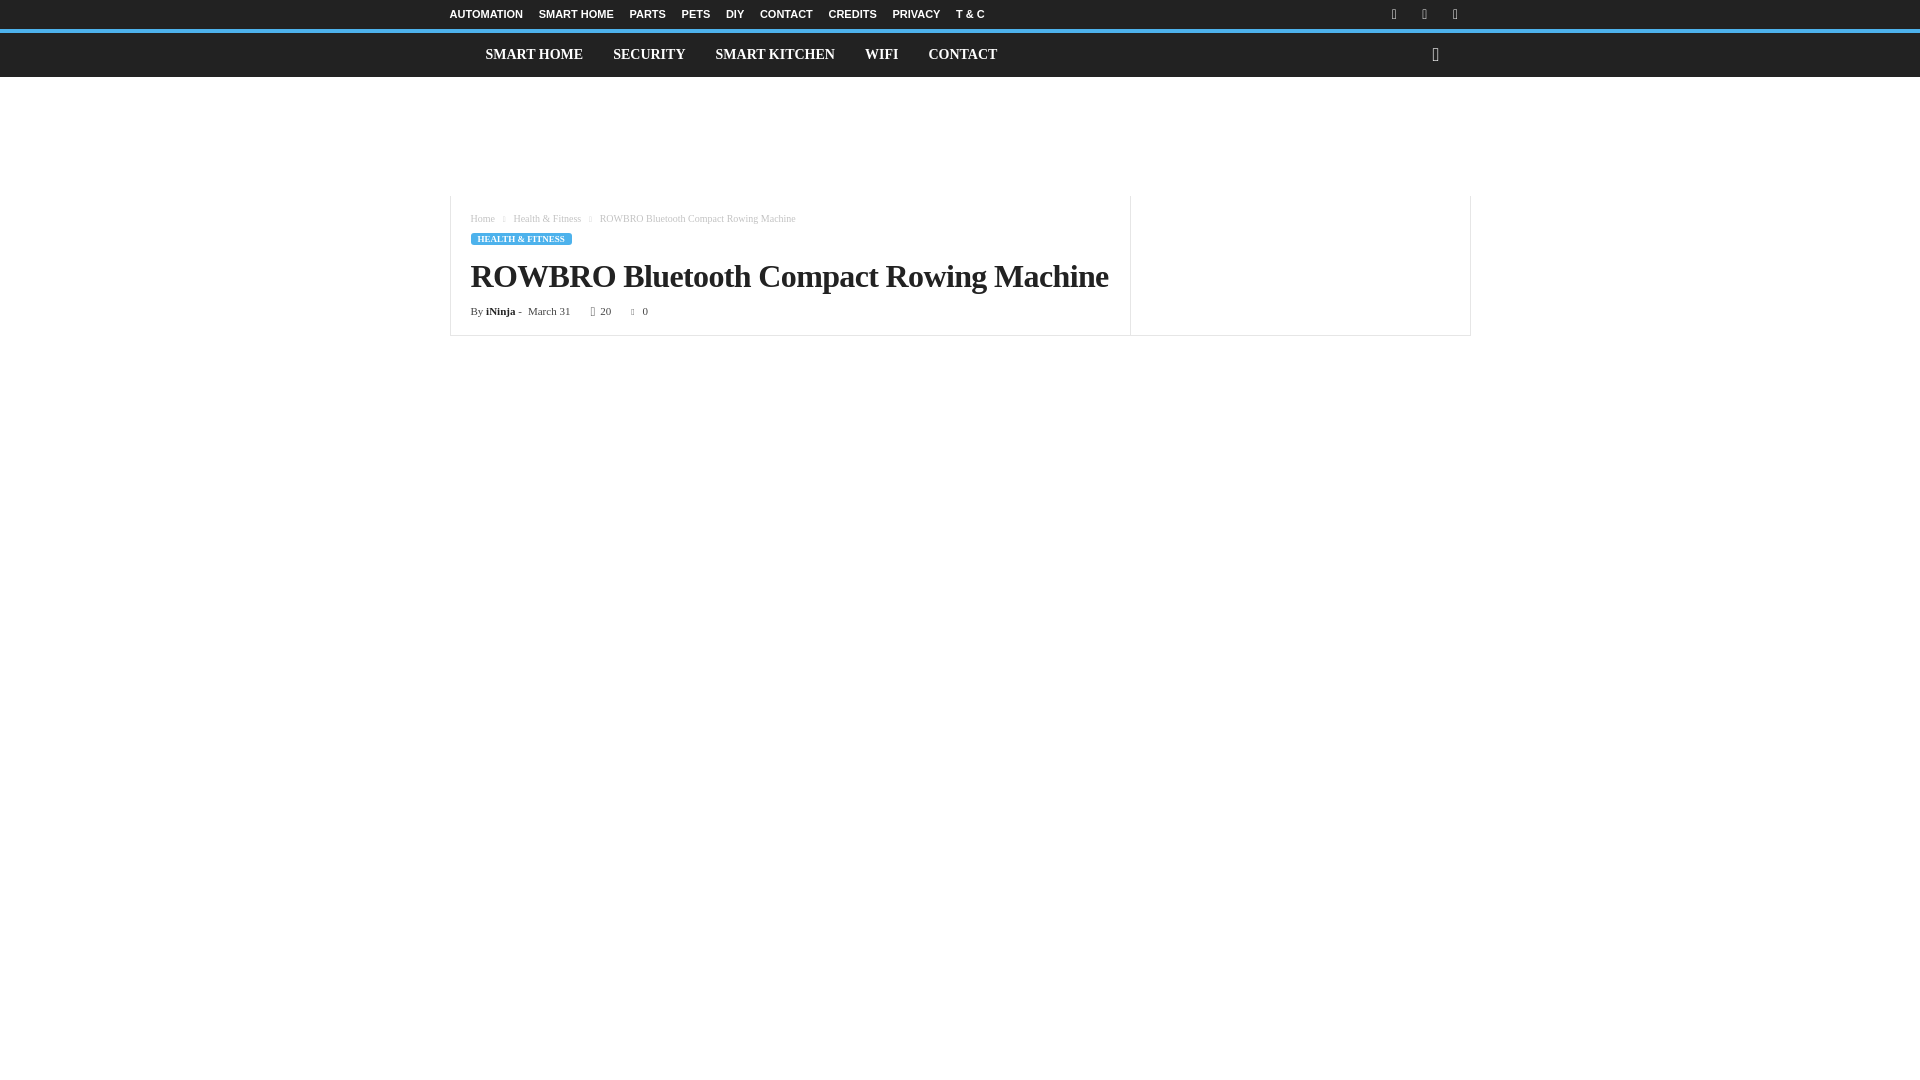 The image size is (1920, 1080). Describe the element at coordinates (851, 14) in the screenshot. I see `CREDITS` at that location.